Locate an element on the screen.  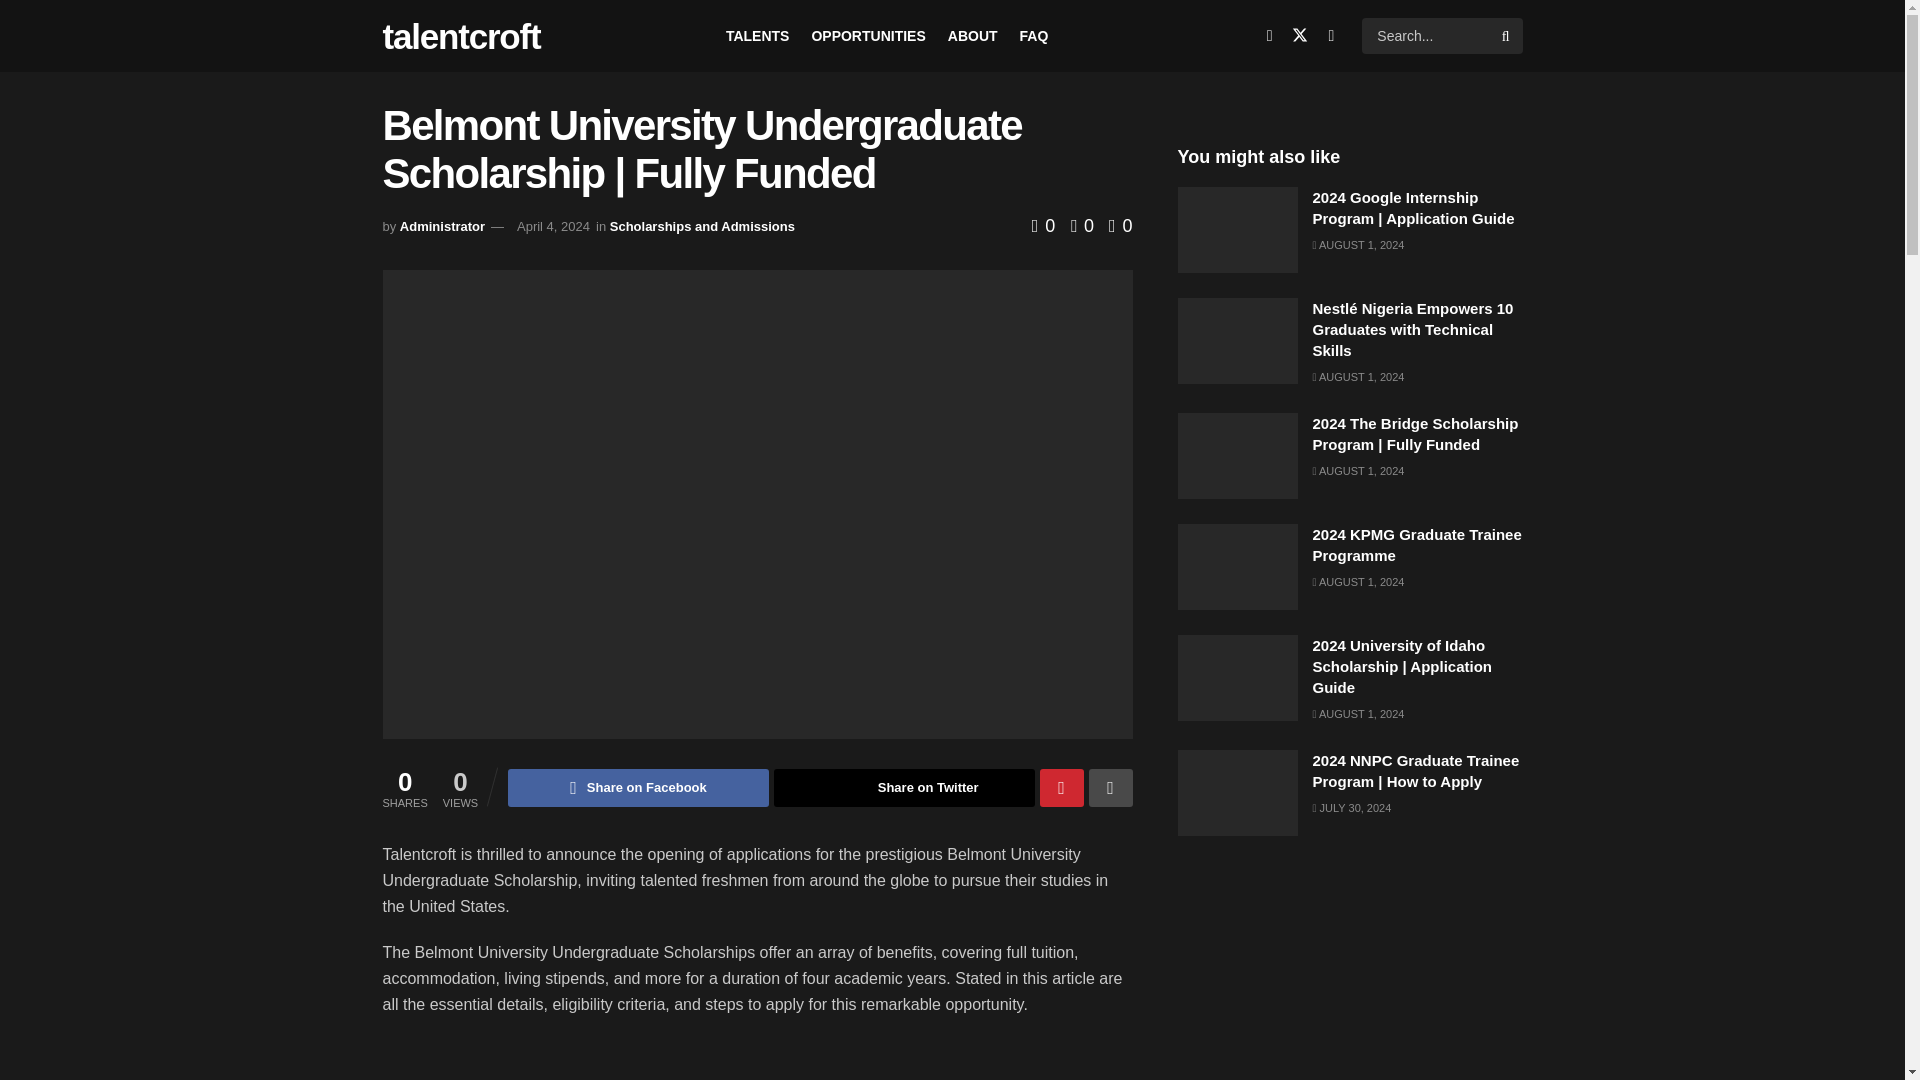
0 is located at coordinates (1046, 226).